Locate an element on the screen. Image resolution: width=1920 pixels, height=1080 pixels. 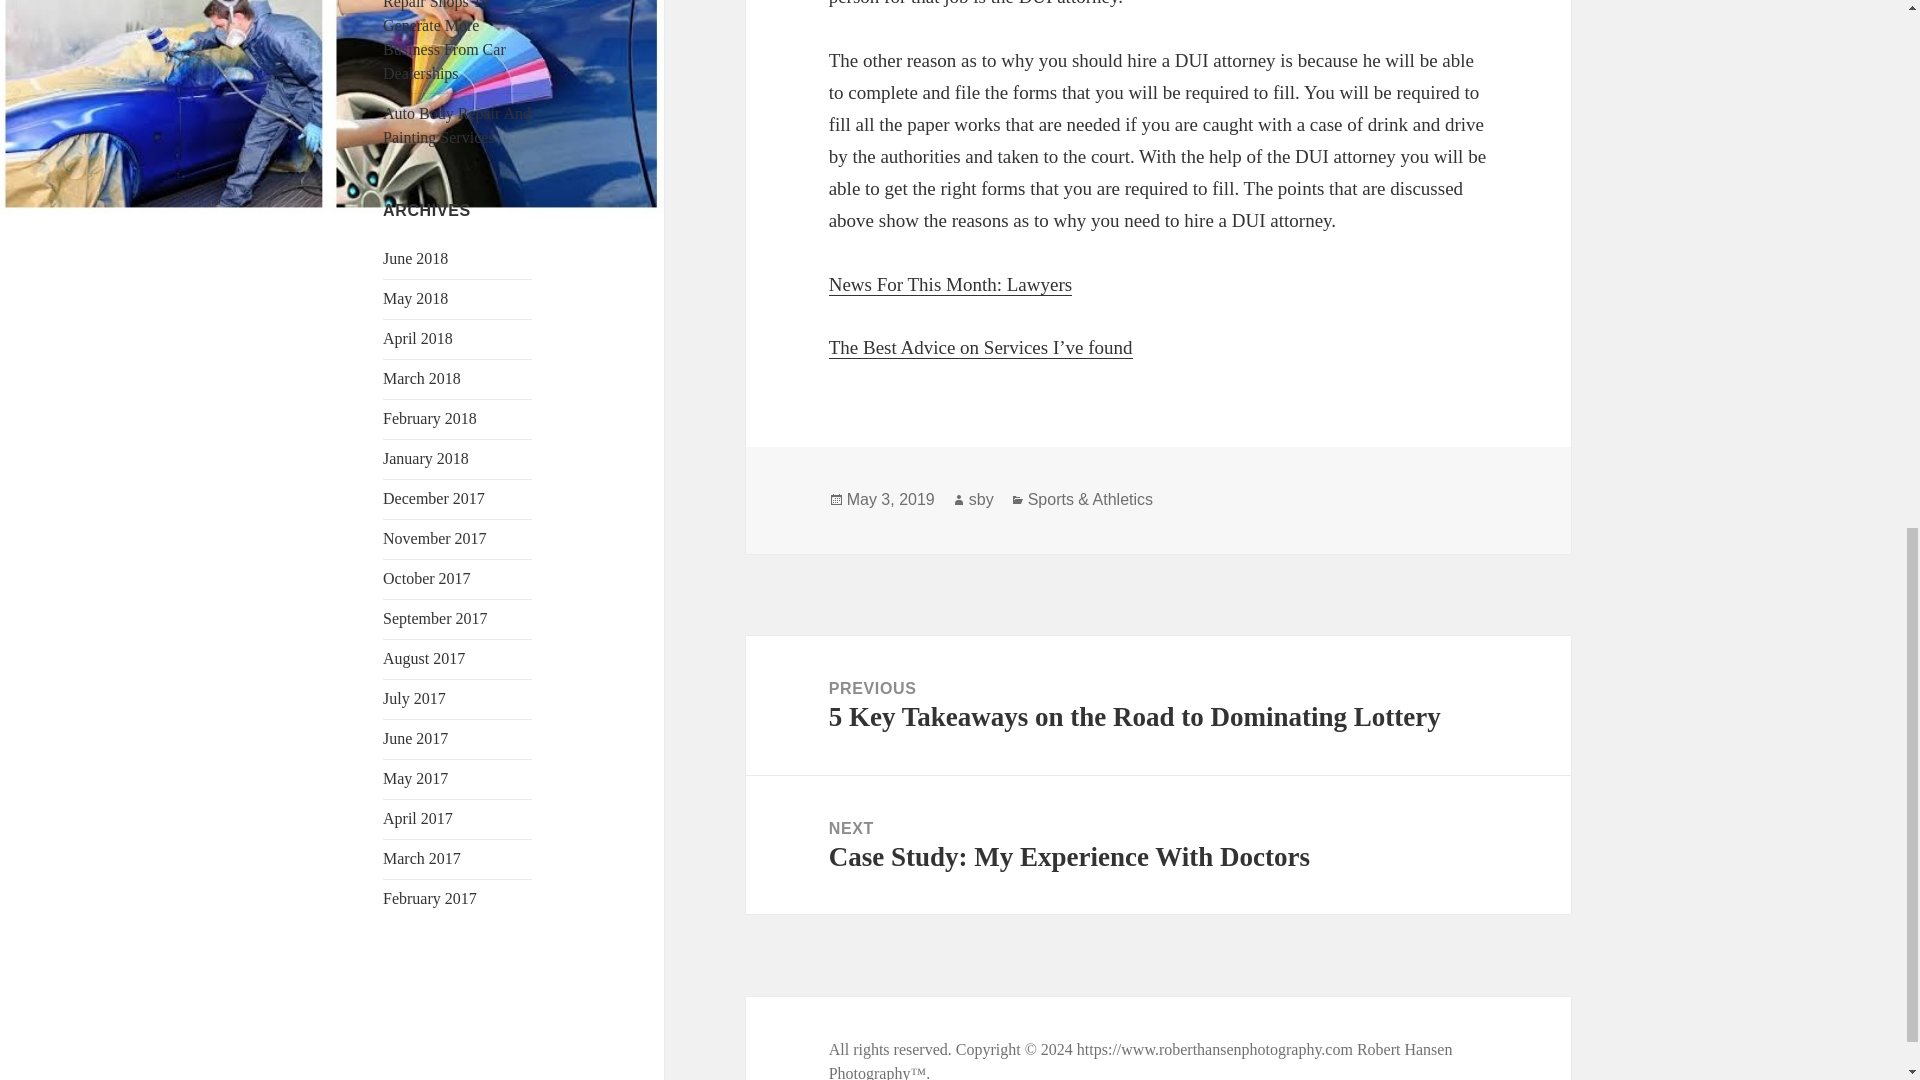
January 2018 is located at coordinates (425, 458).